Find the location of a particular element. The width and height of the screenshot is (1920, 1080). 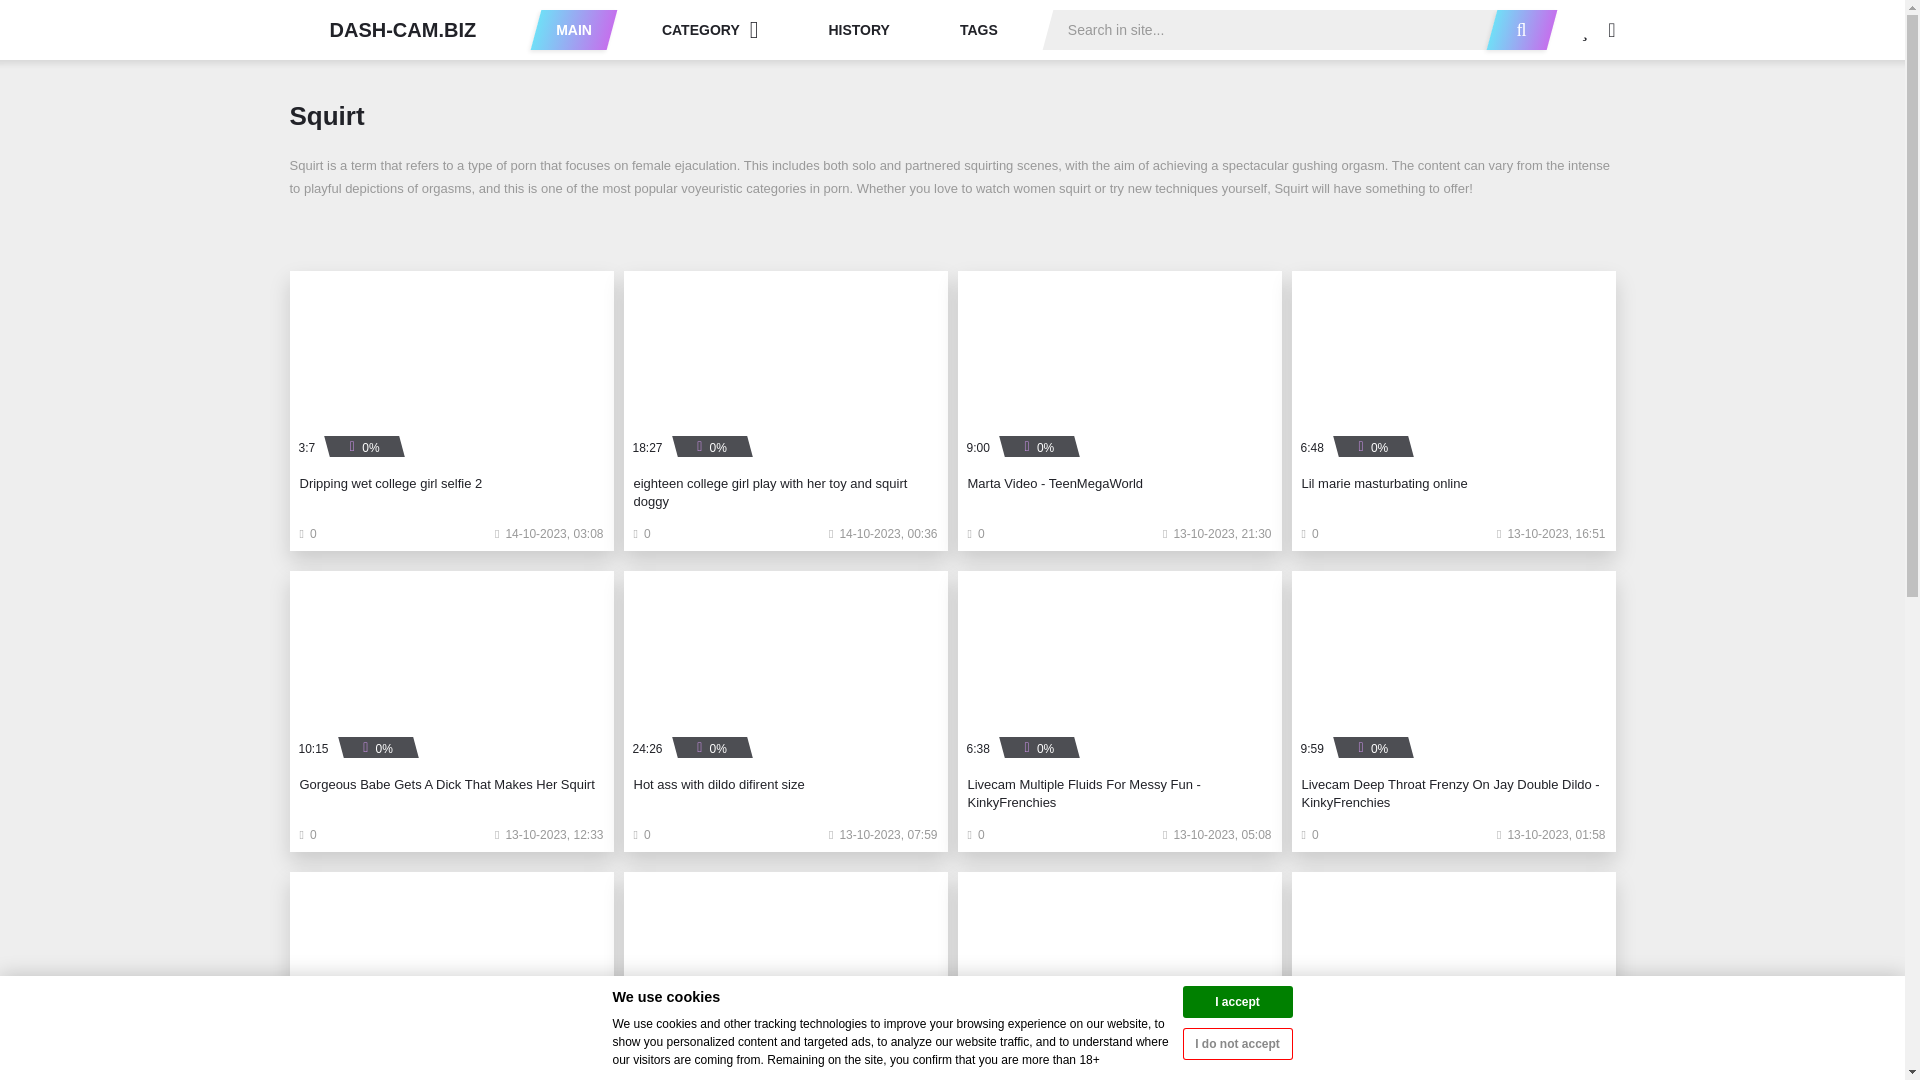

CATEGORY is located at coordinates (710, 29).